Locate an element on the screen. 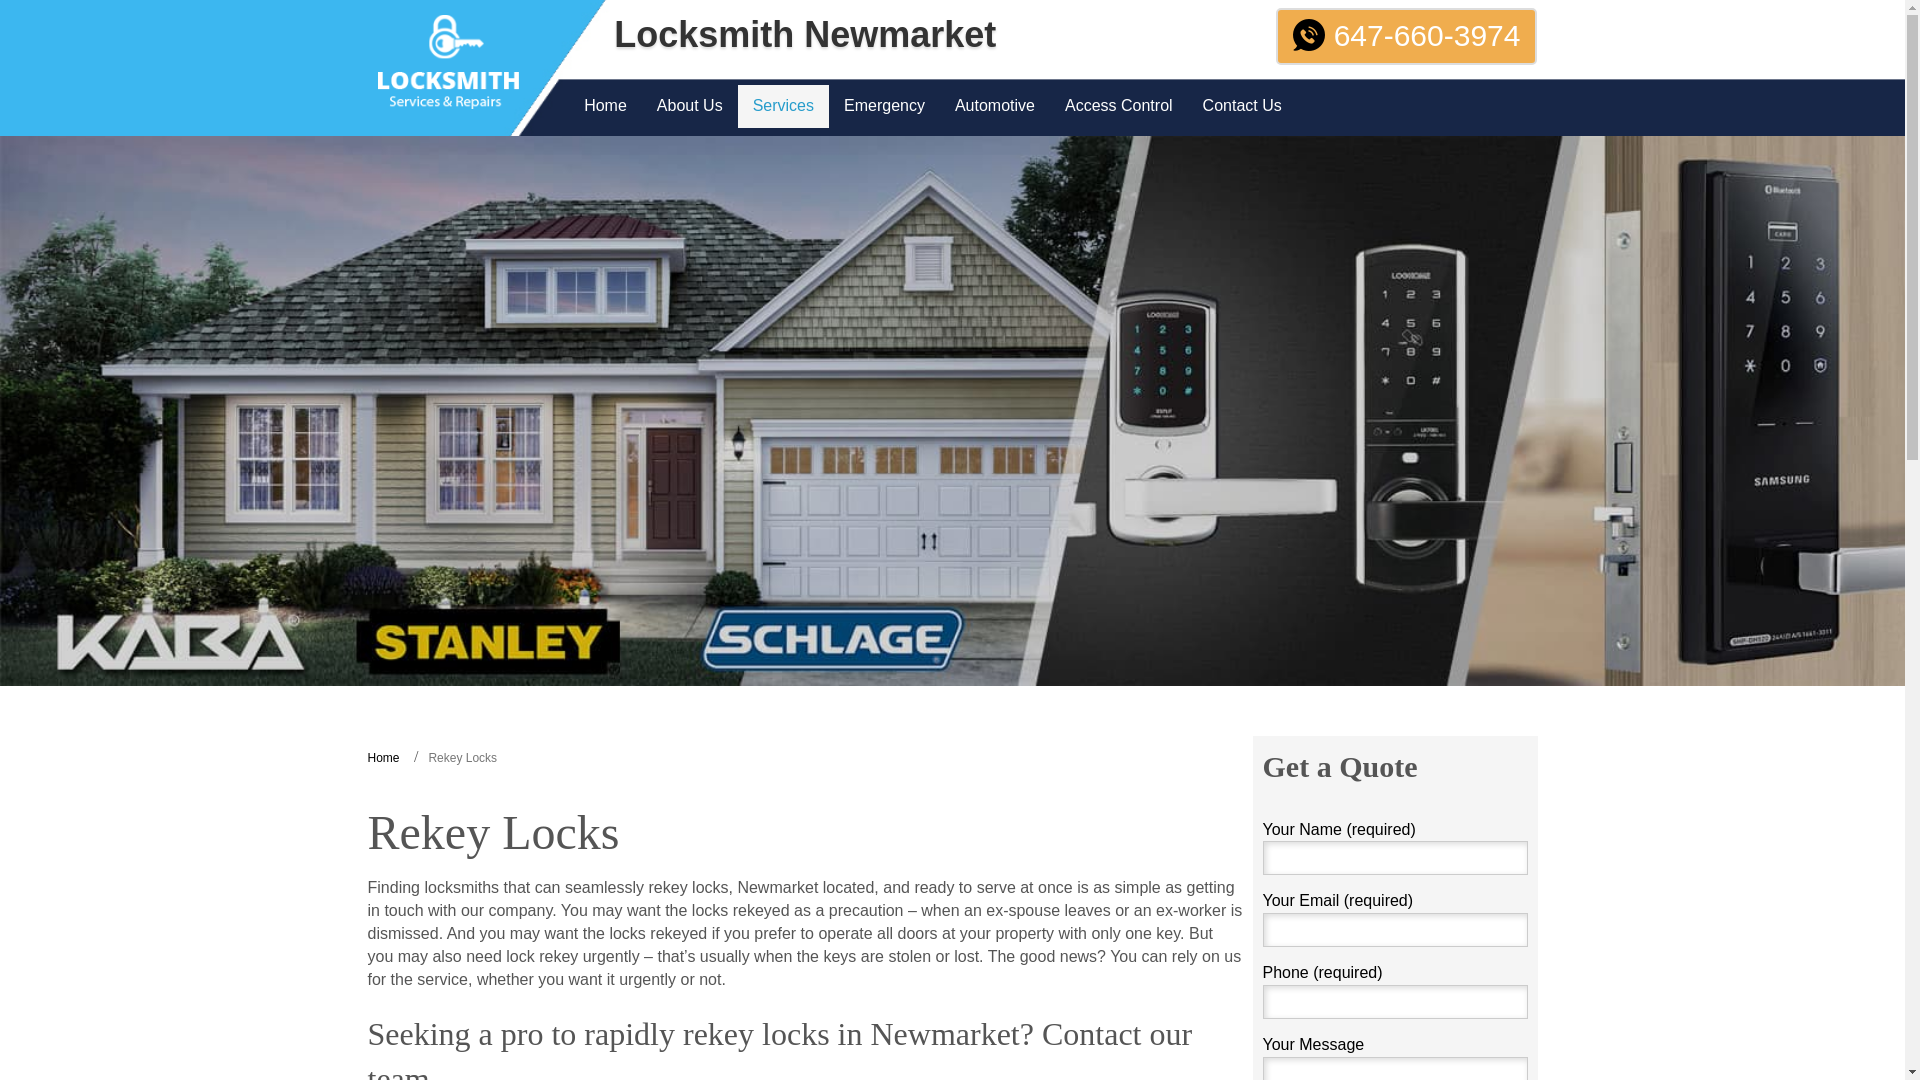 This screenshot has height=1080, width=1920. Automotive is located at coordinates (995, 106).